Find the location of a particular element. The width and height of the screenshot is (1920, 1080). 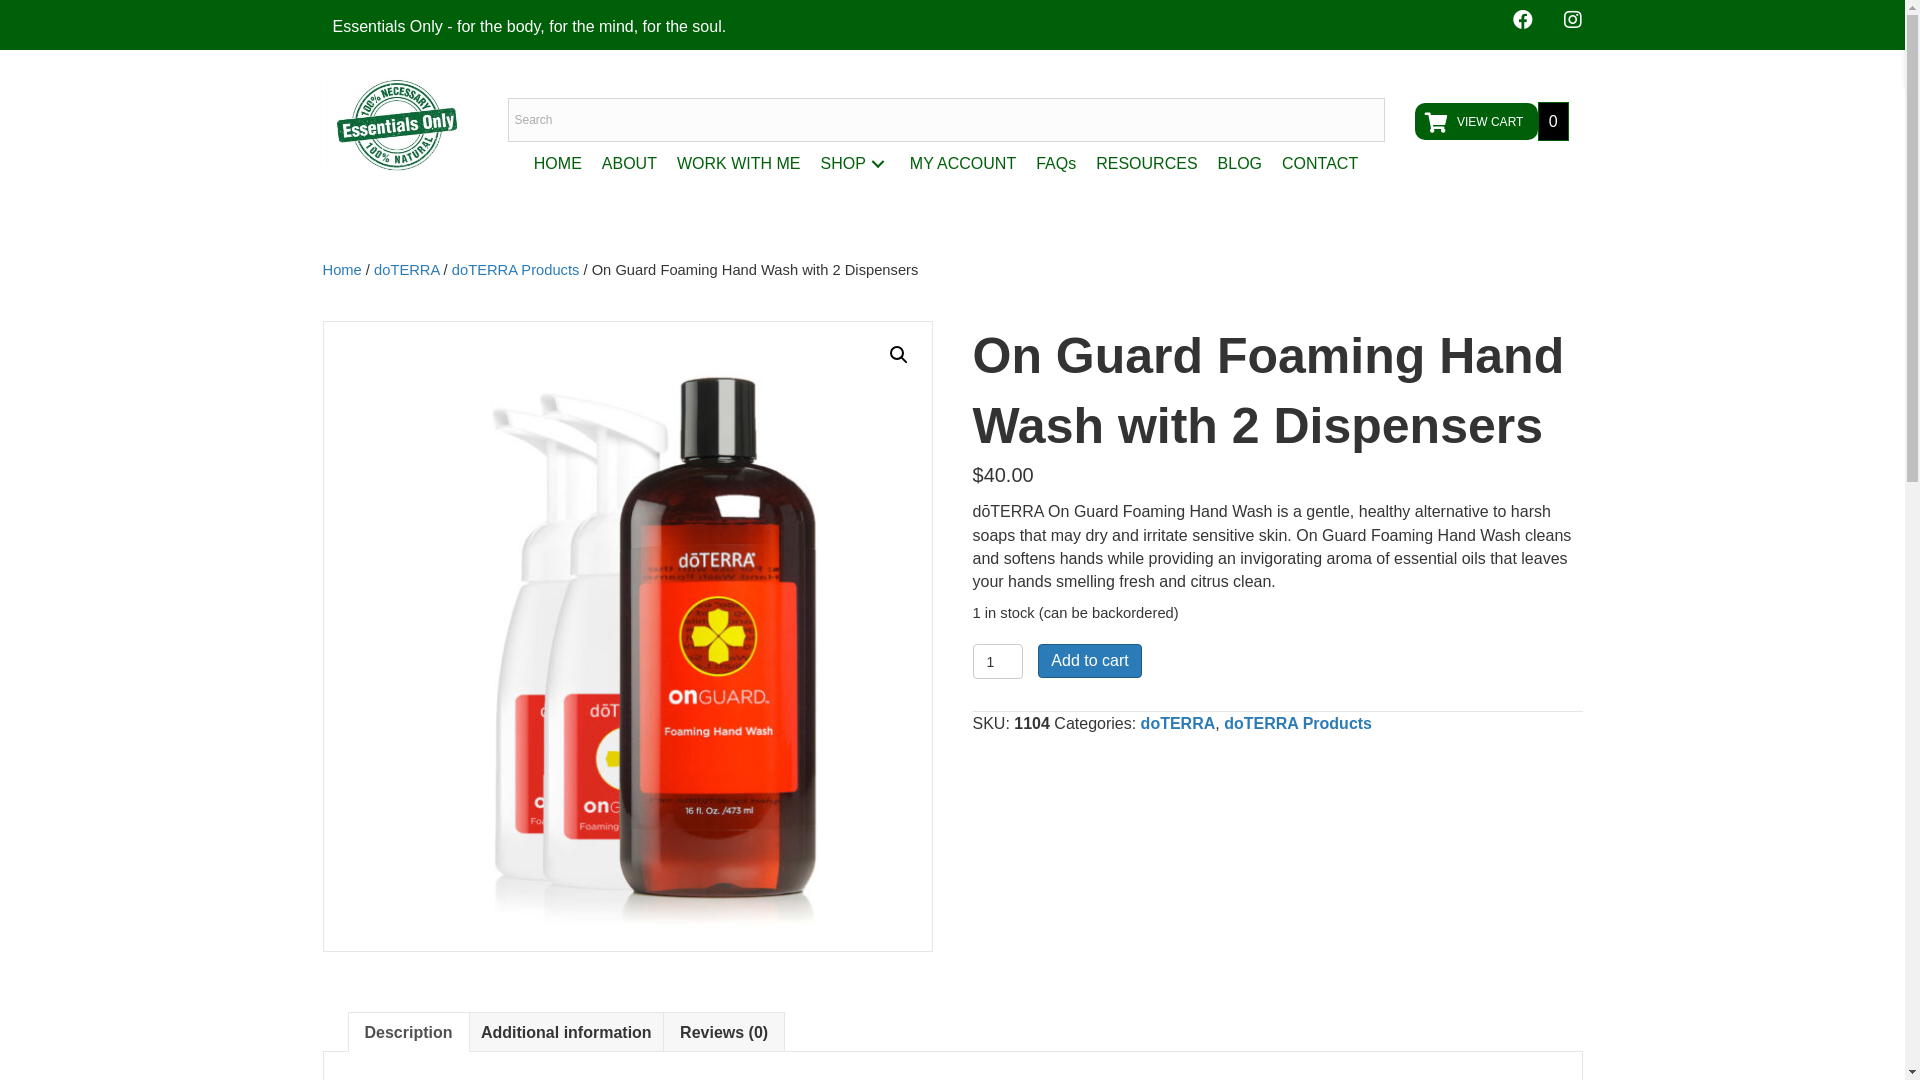

Description is located at coordinates (408, 1032).